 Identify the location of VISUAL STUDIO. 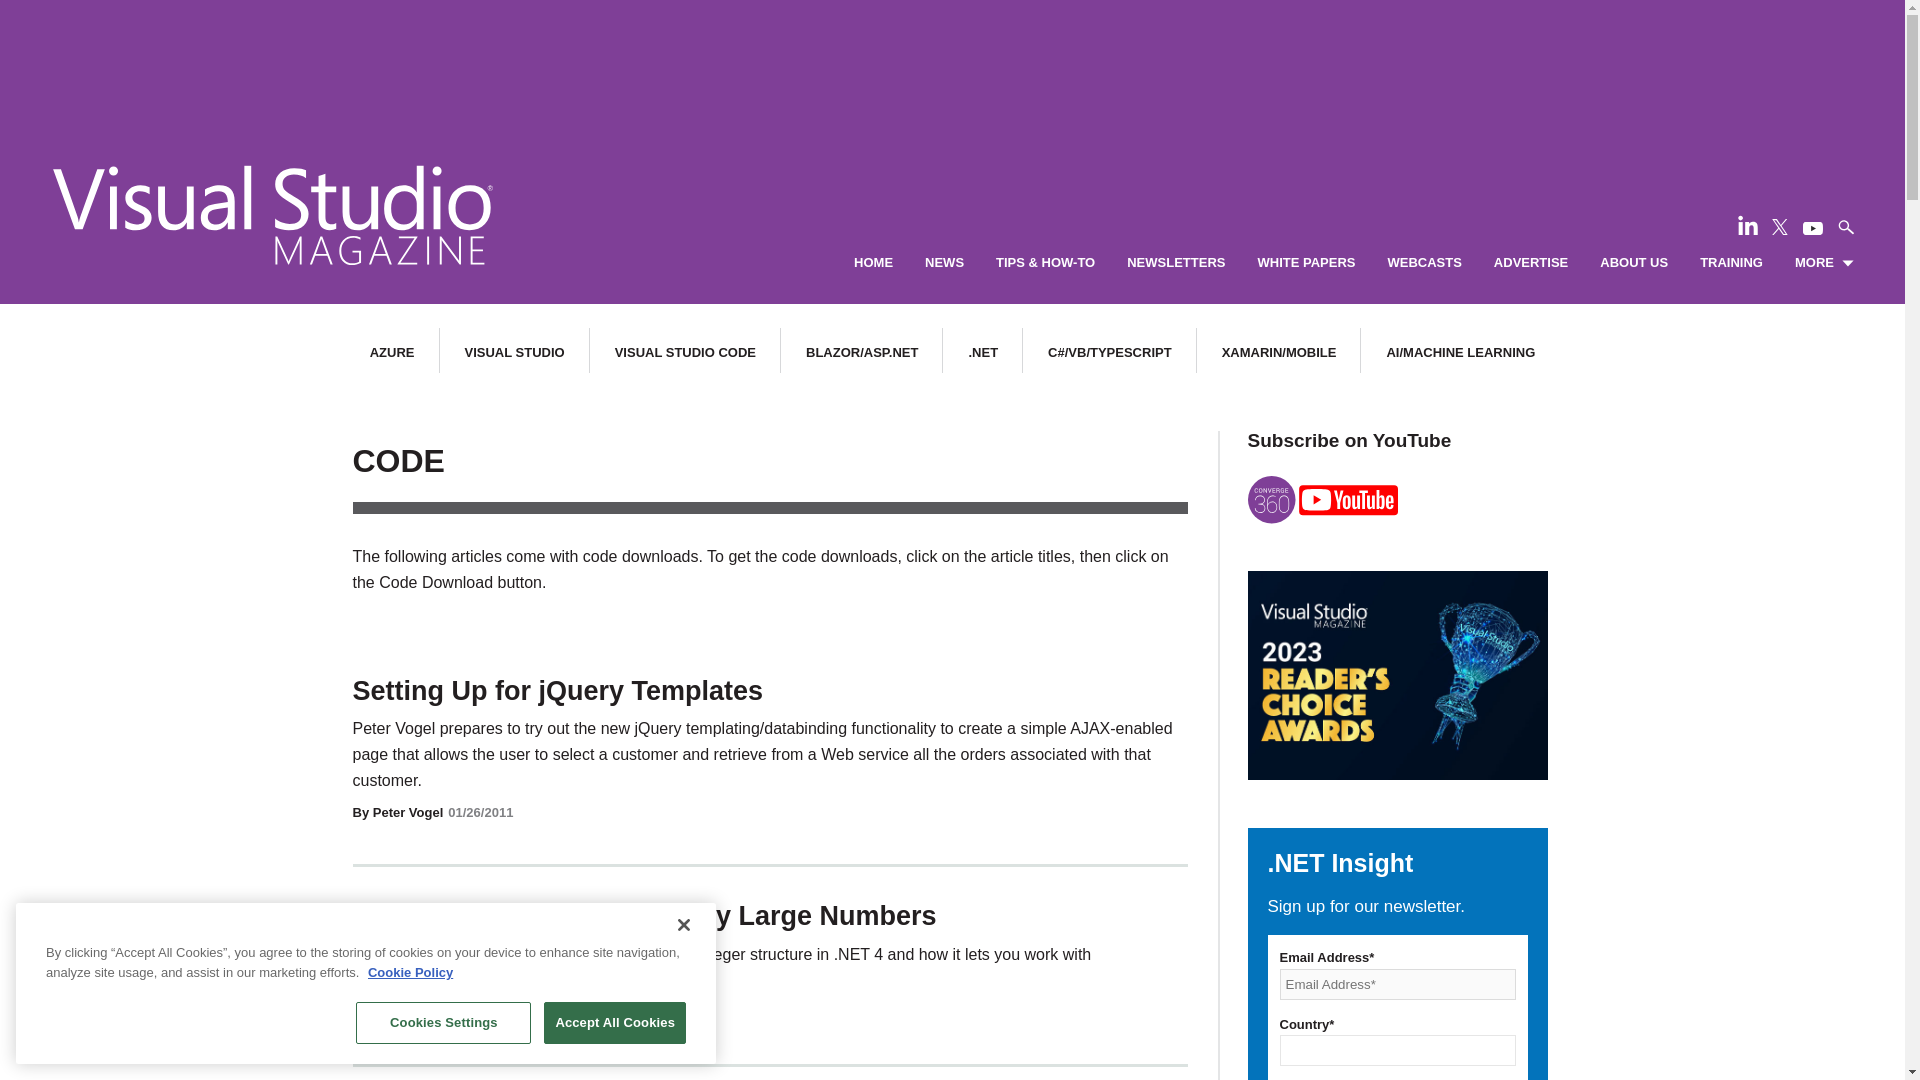
(514, 352).